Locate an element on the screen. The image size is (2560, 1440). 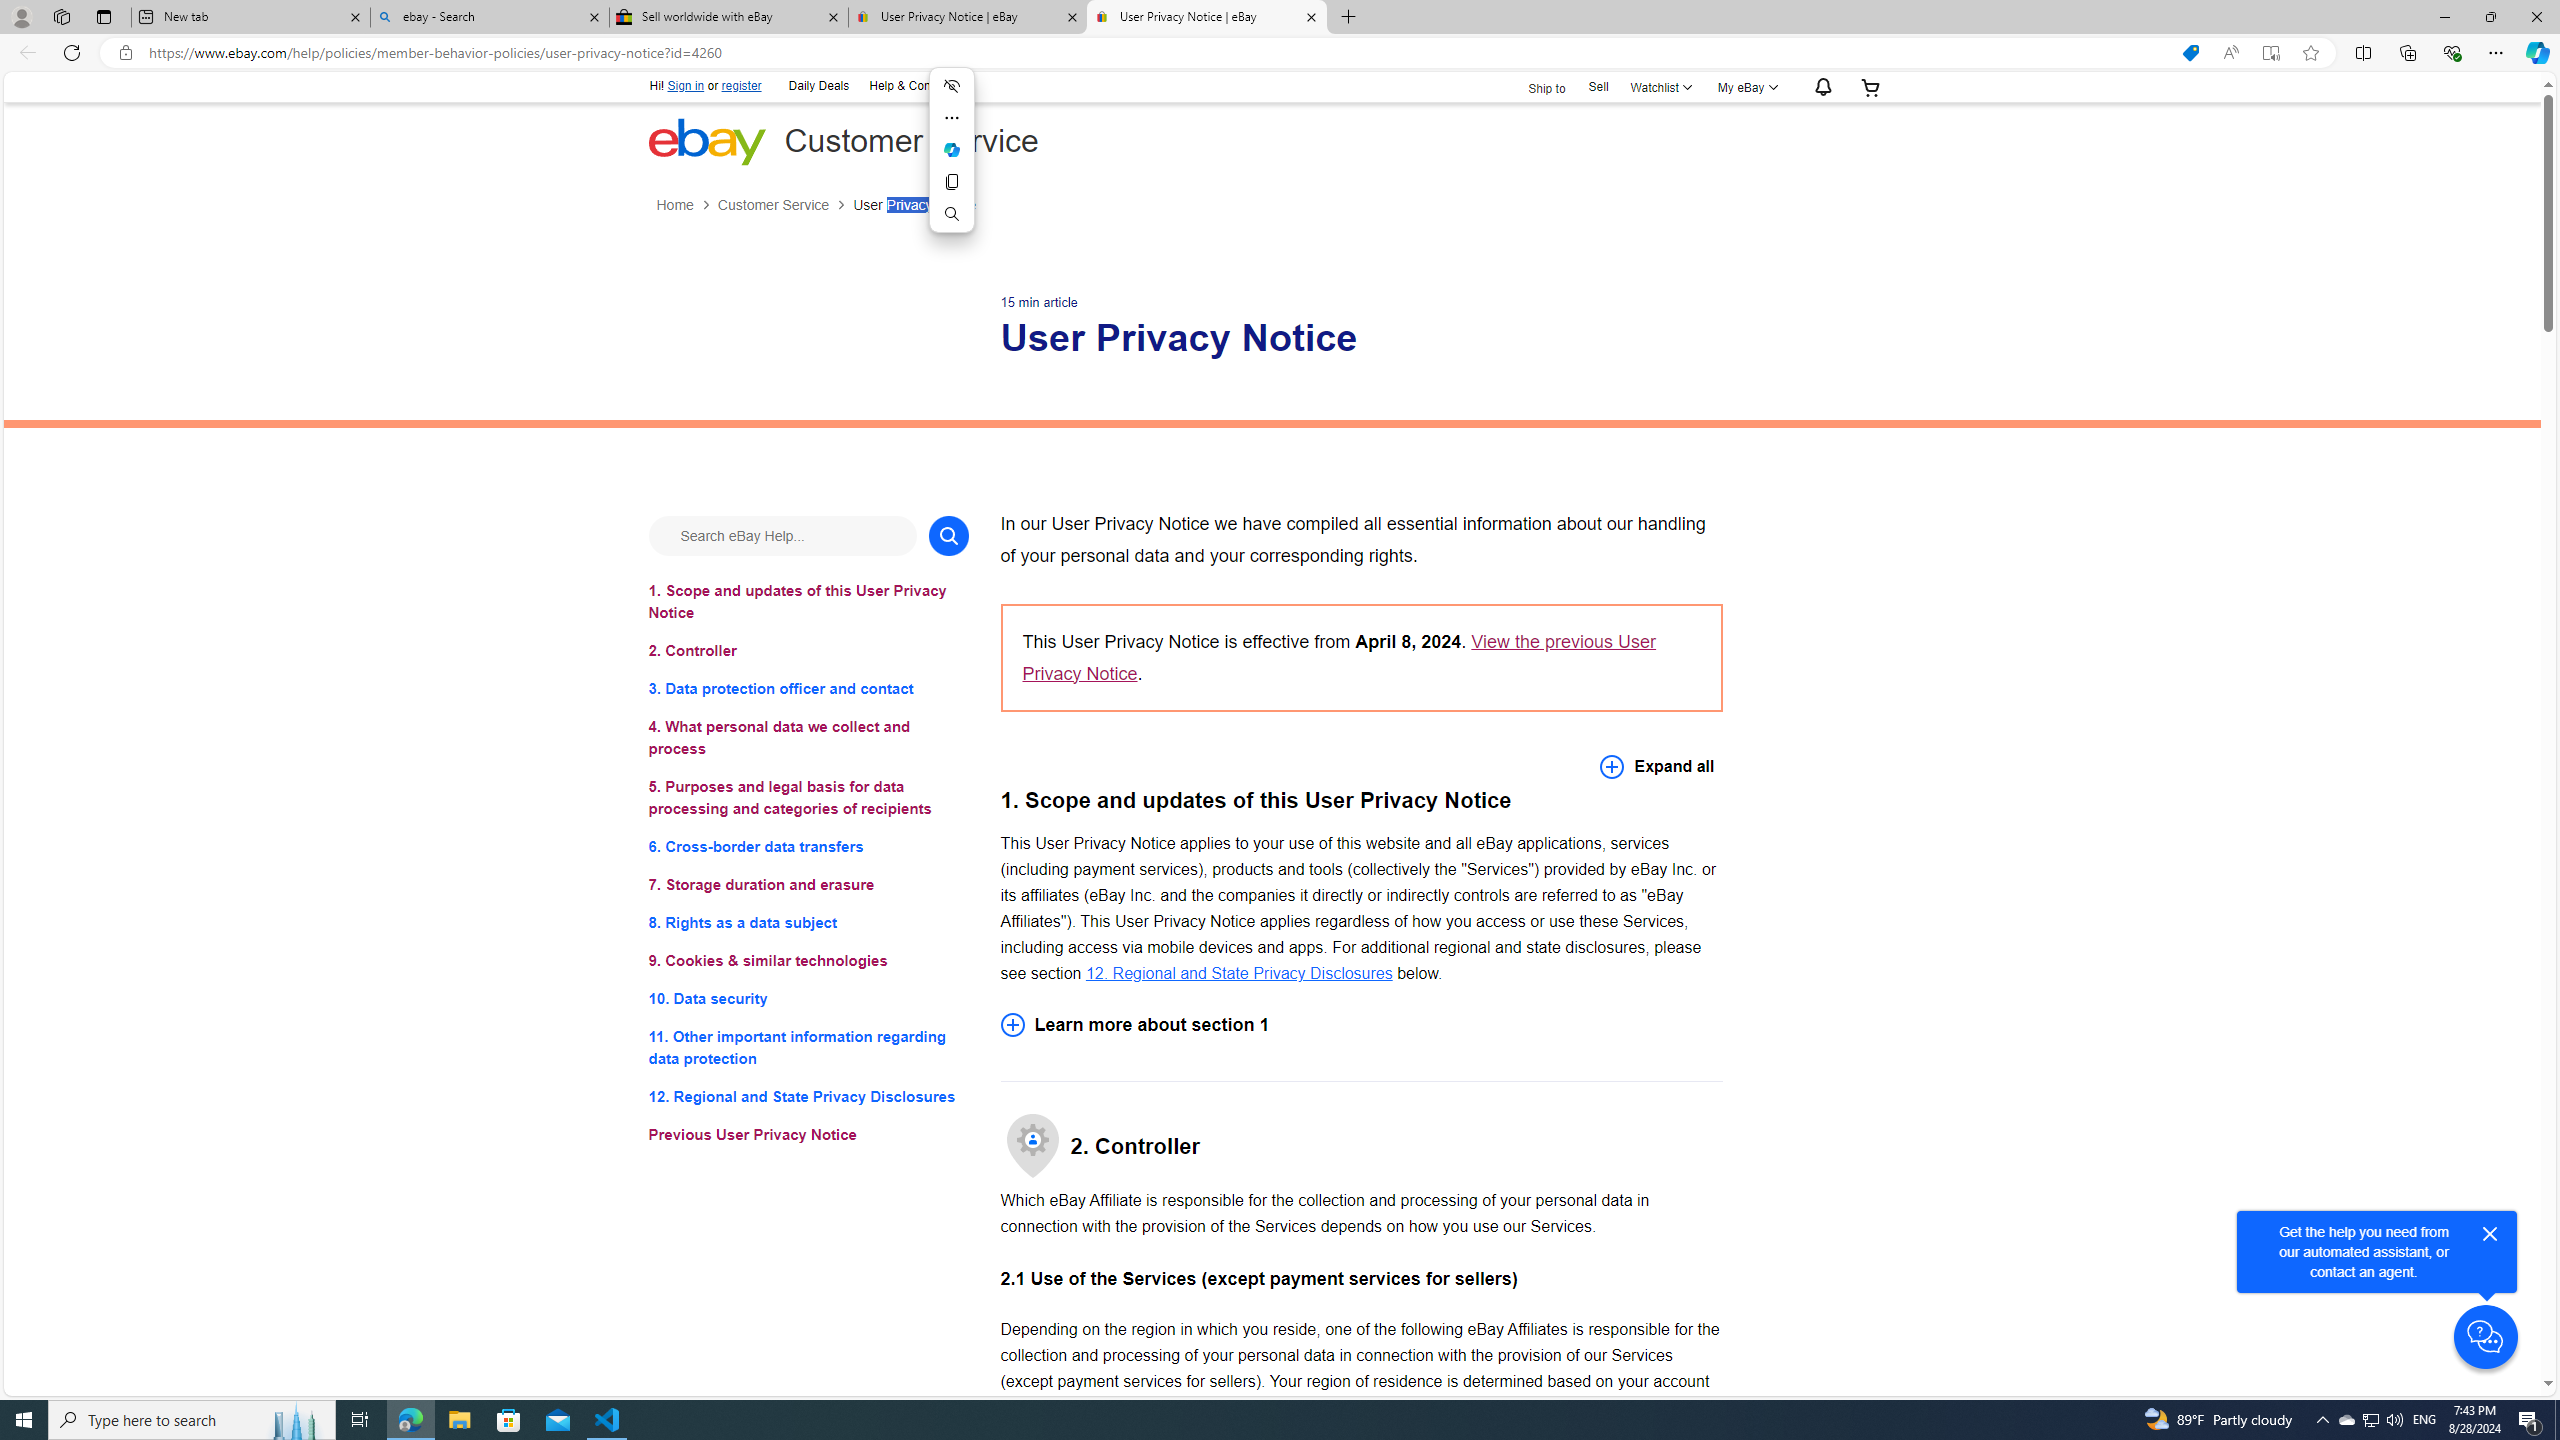
Your shopping cart is located at coordinates (1871, 86).